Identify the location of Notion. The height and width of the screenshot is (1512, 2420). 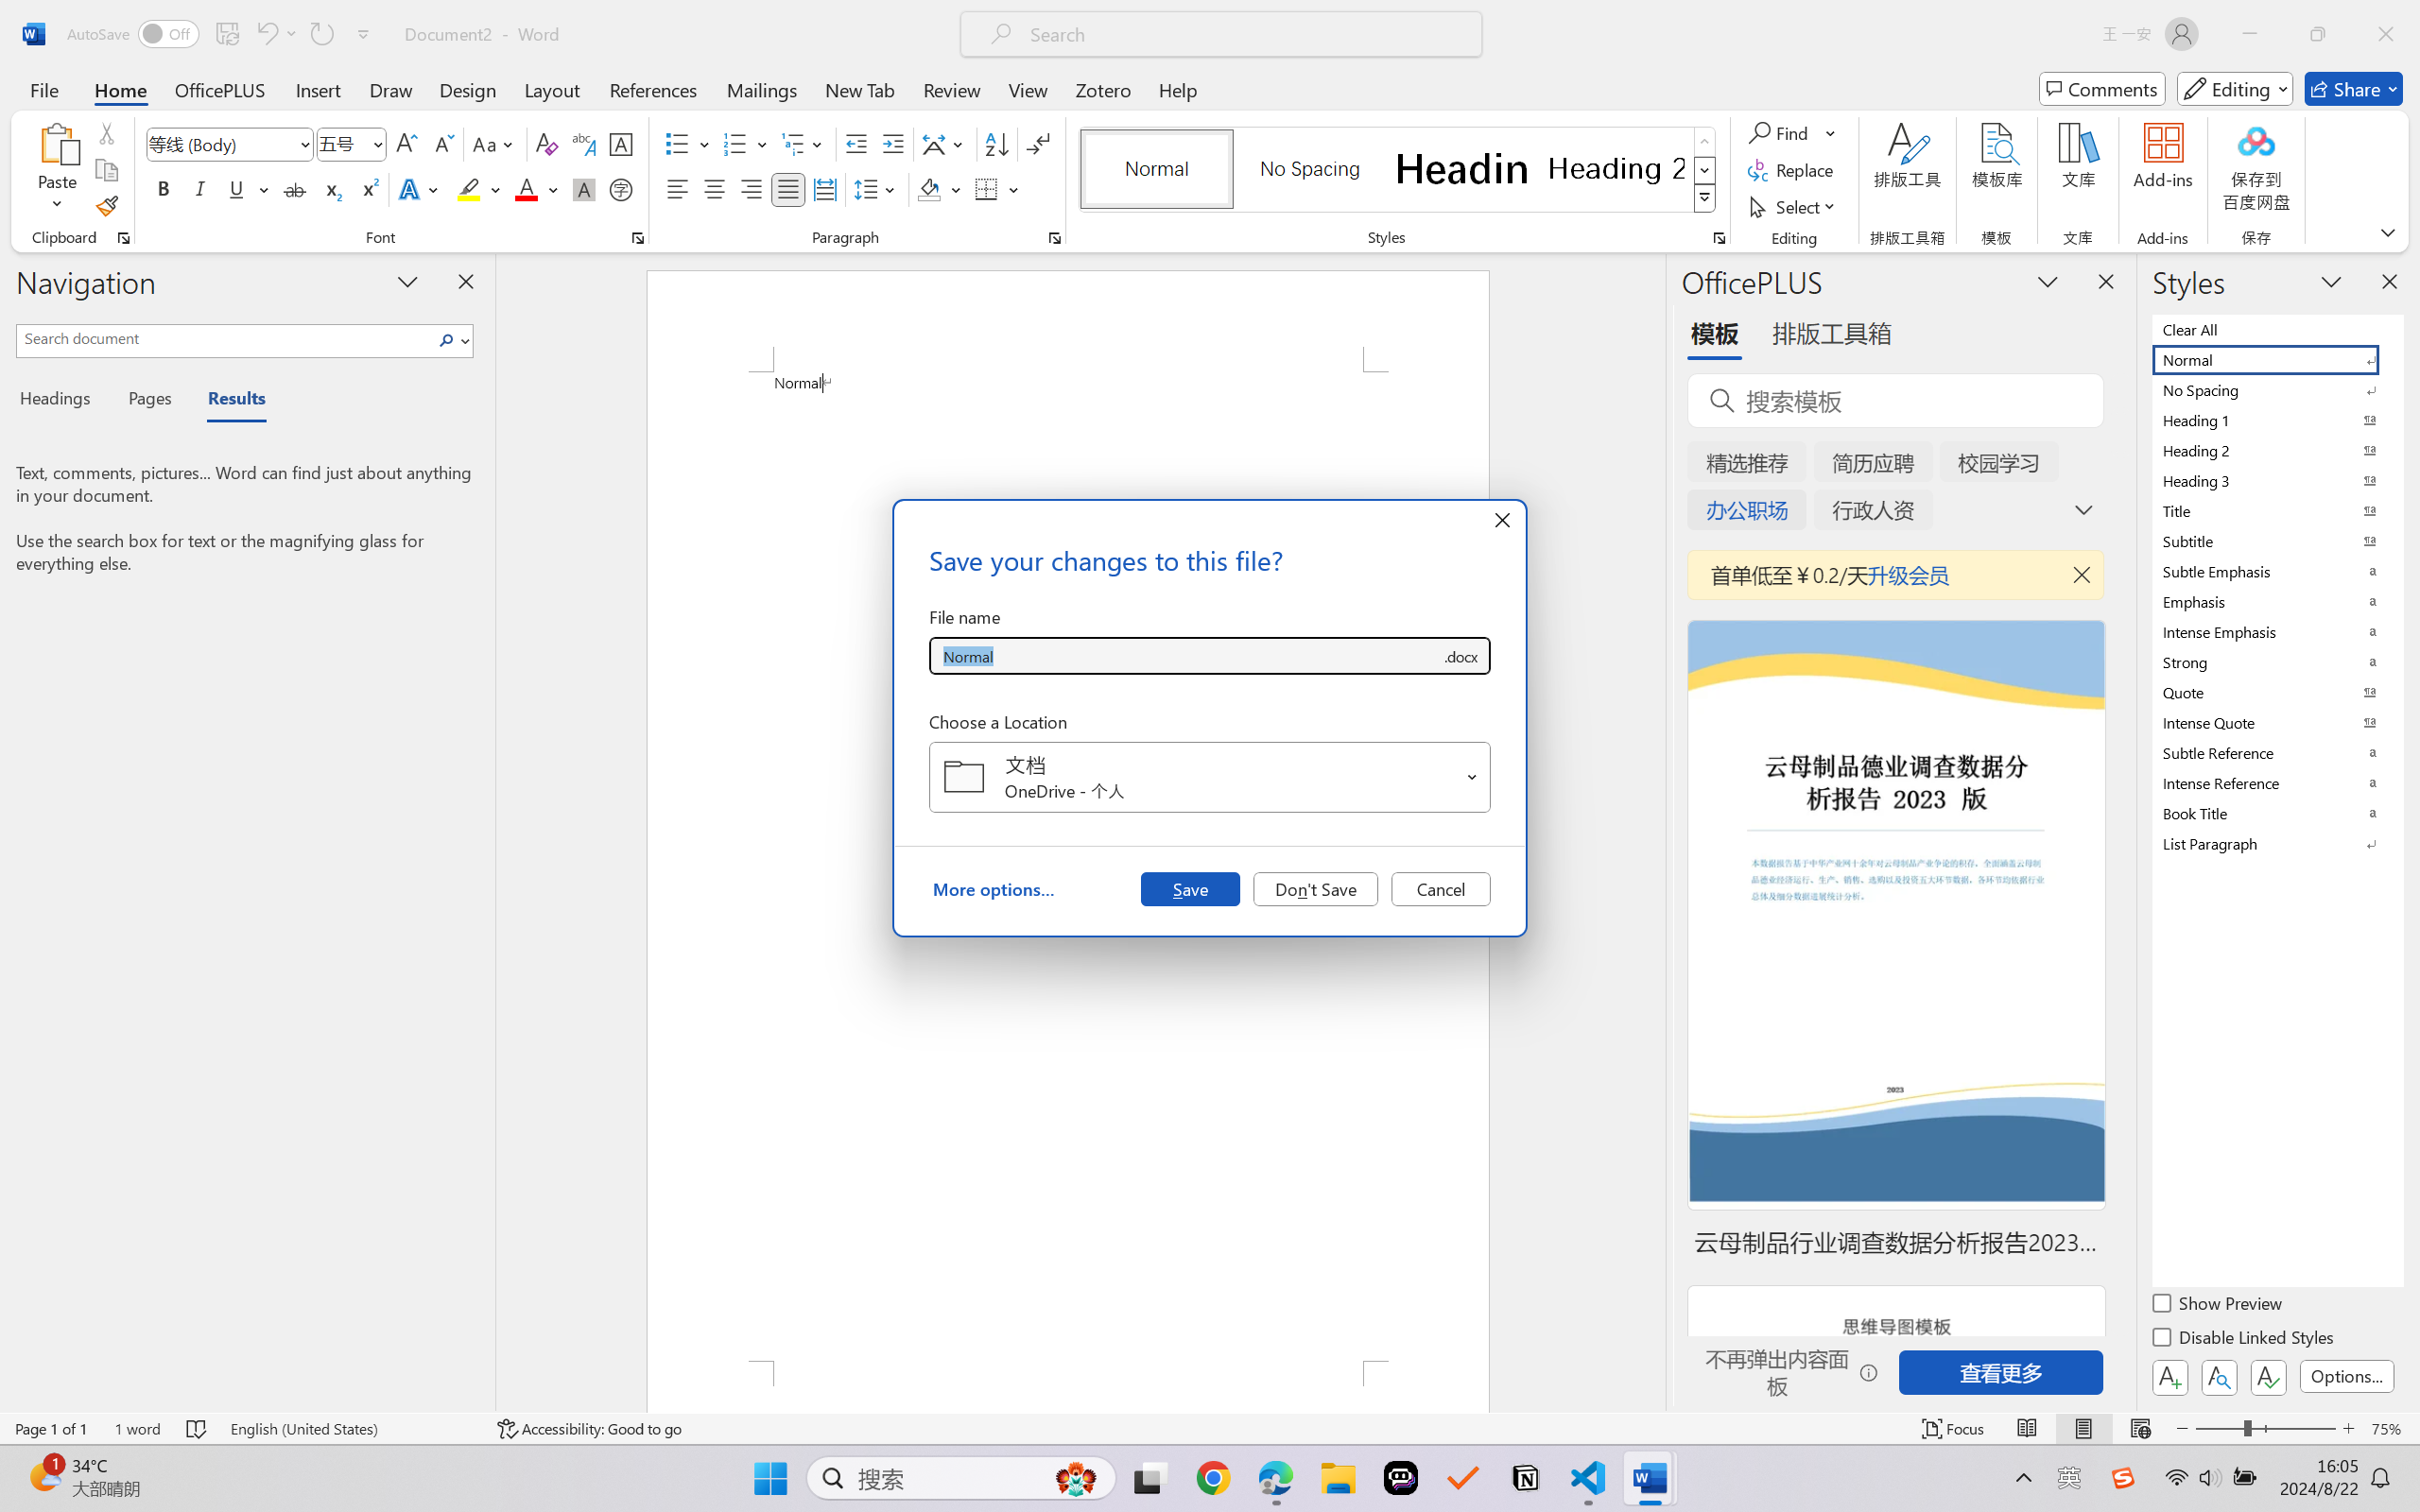
(1526, 1478).